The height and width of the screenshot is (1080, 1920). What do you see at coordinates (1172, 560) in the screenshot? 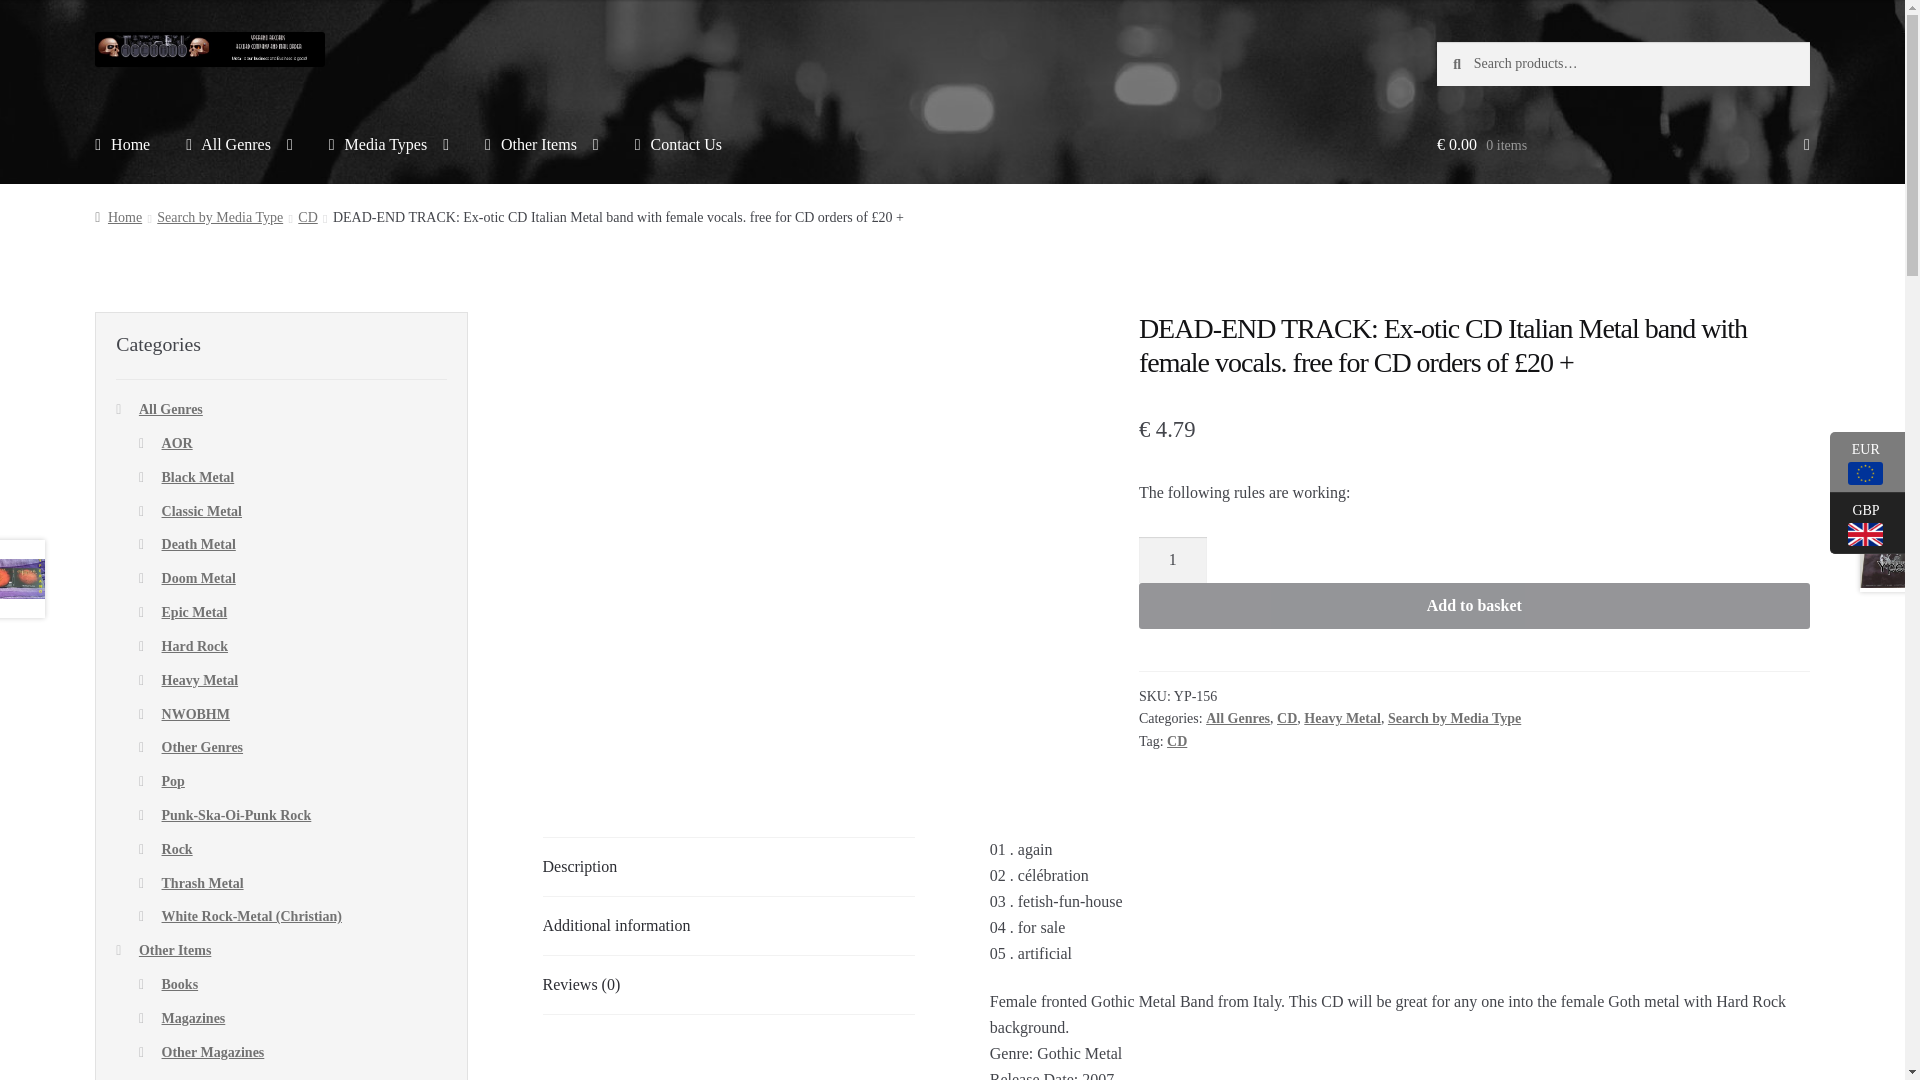
I see `Qty` at bounding box center [1172, 560].